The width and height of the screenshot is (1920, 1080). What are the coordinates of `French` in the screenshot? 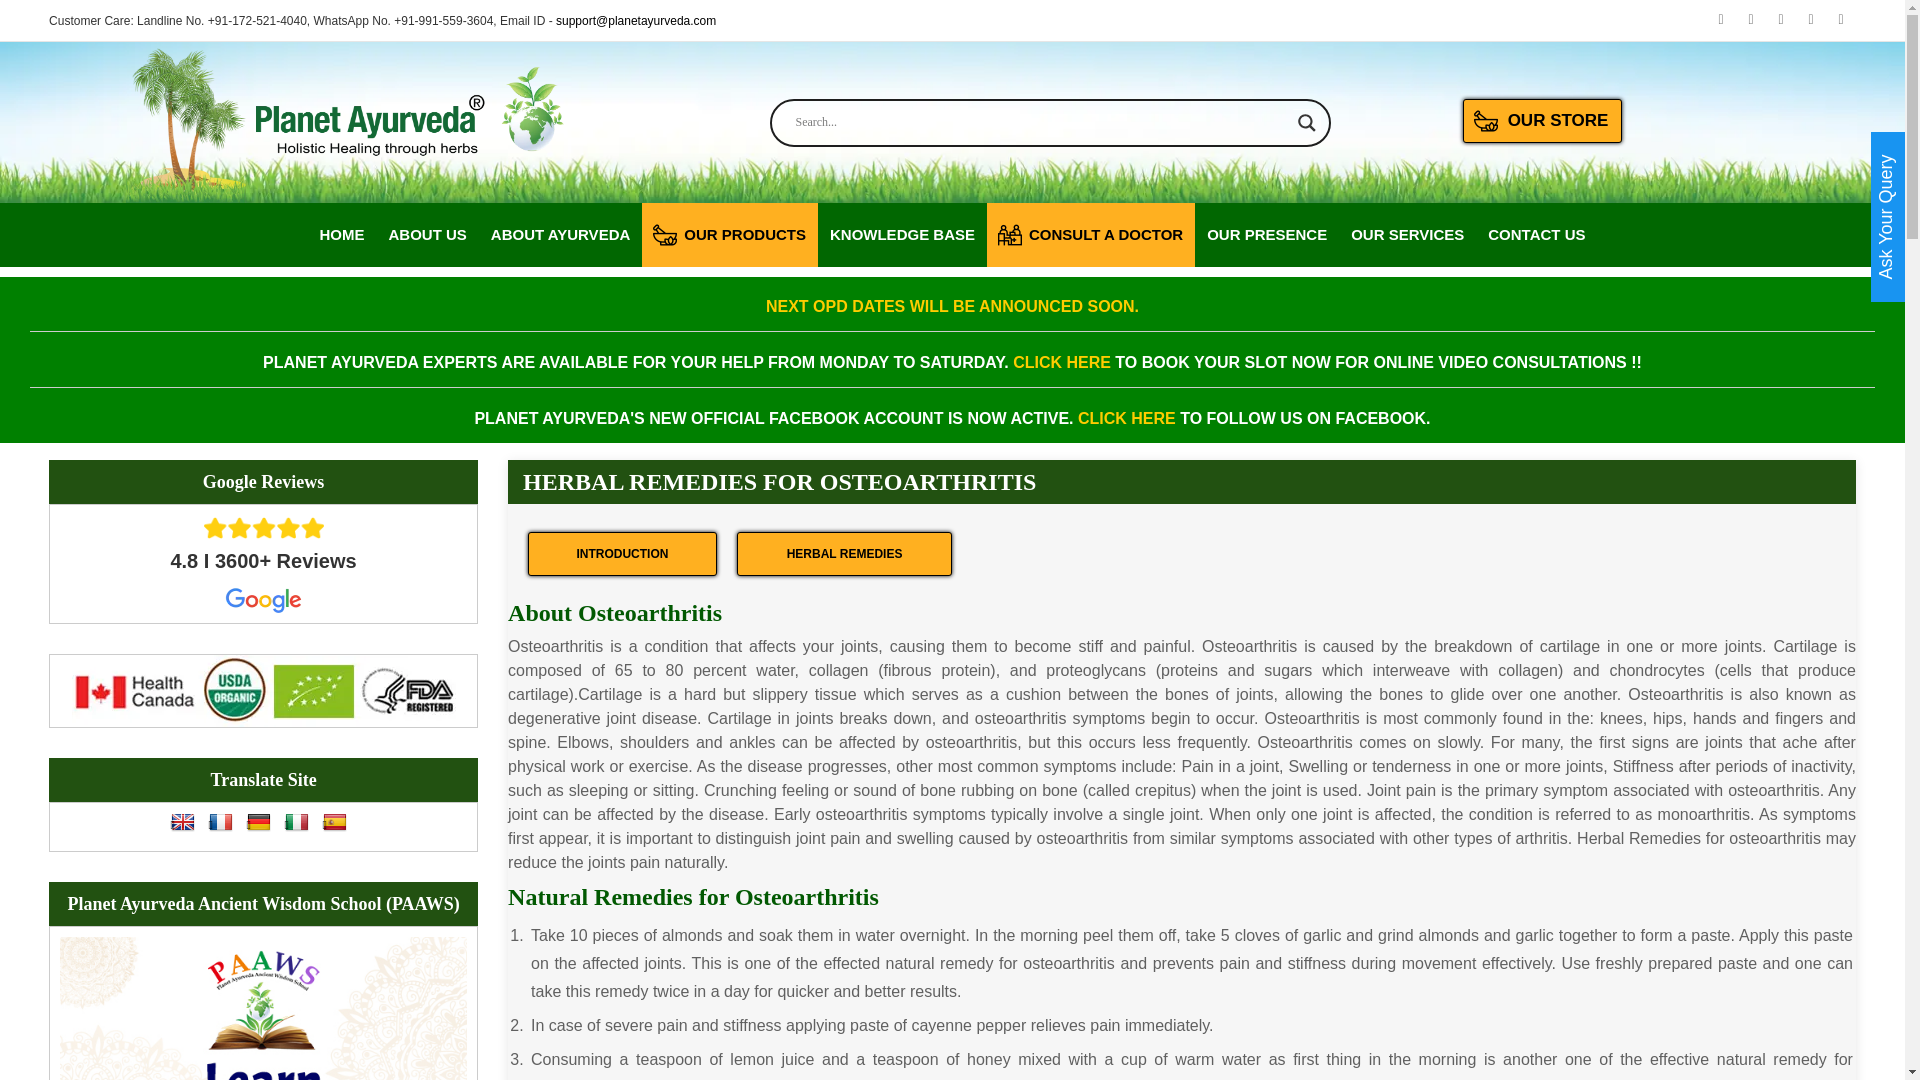 It's located at (220, 822).